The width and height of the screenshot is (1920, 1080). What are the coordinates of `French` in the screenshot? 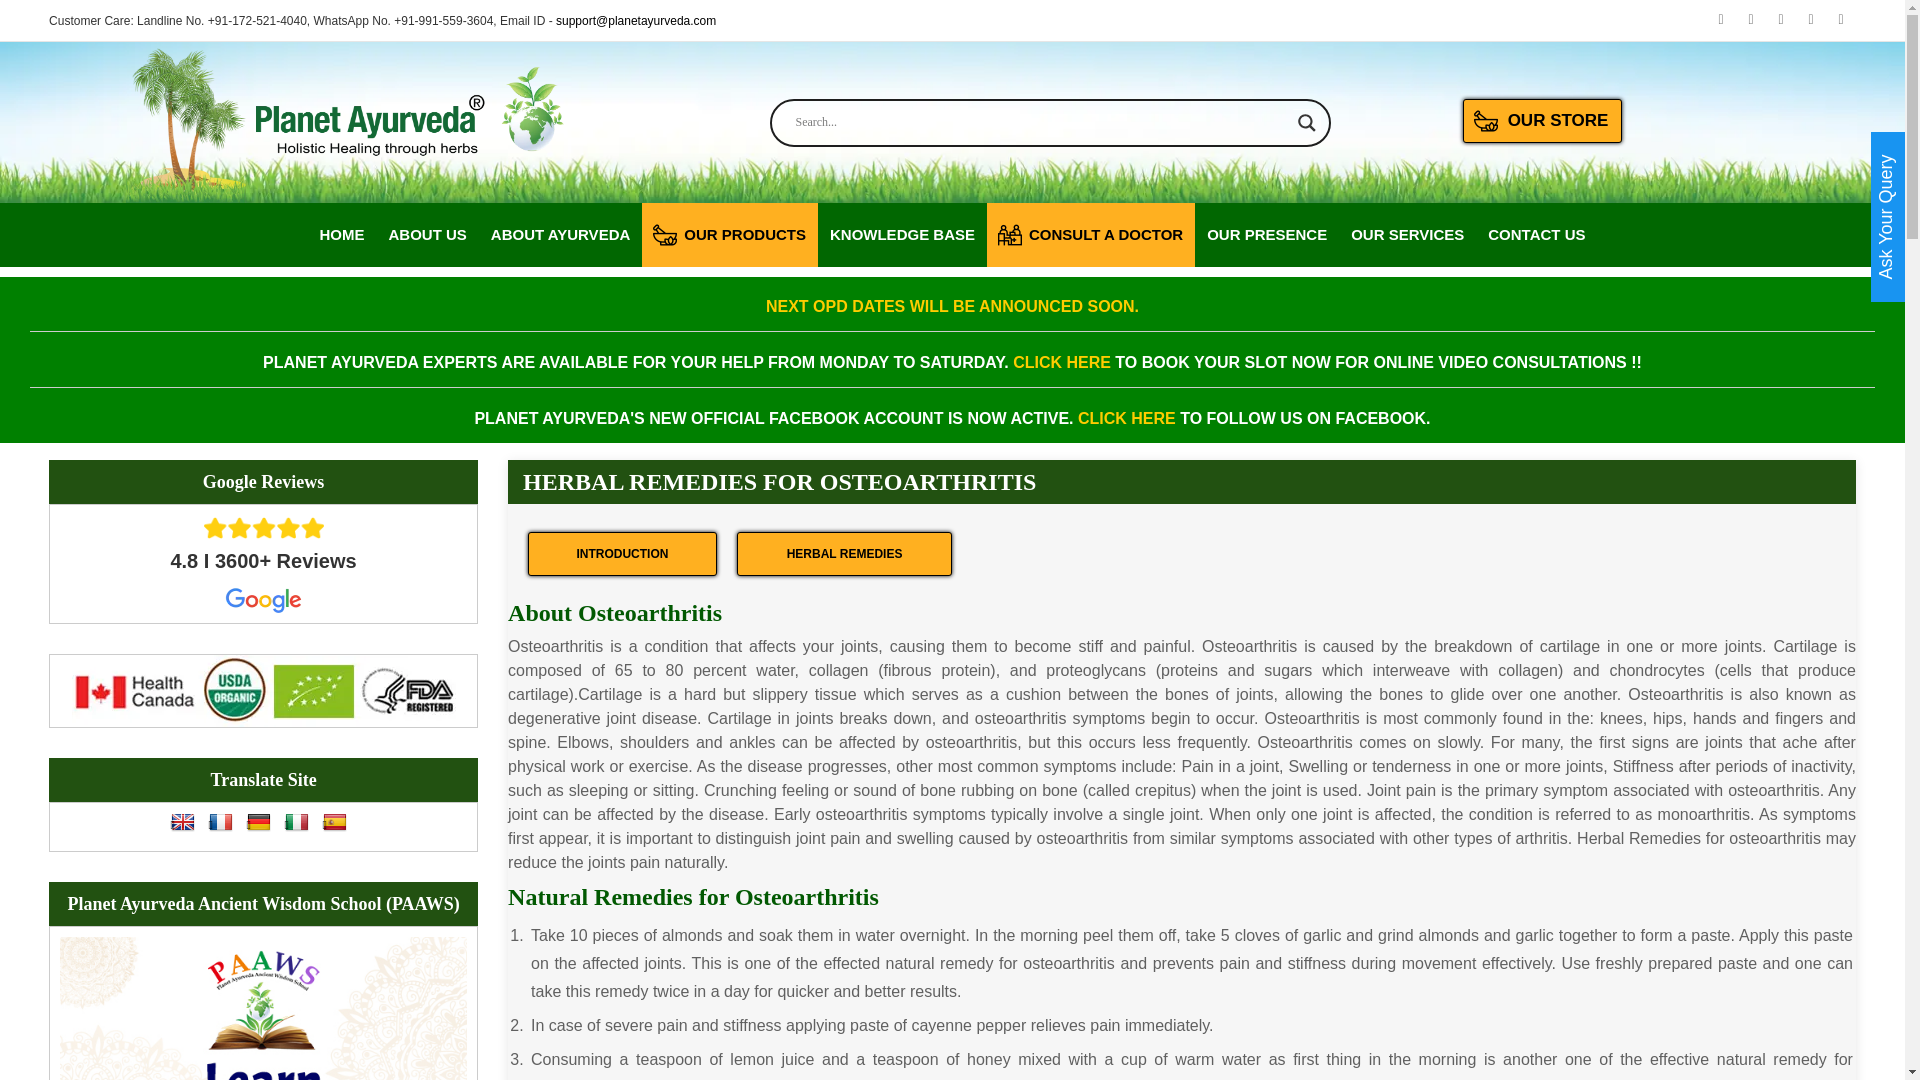 It's located at (220, 822).